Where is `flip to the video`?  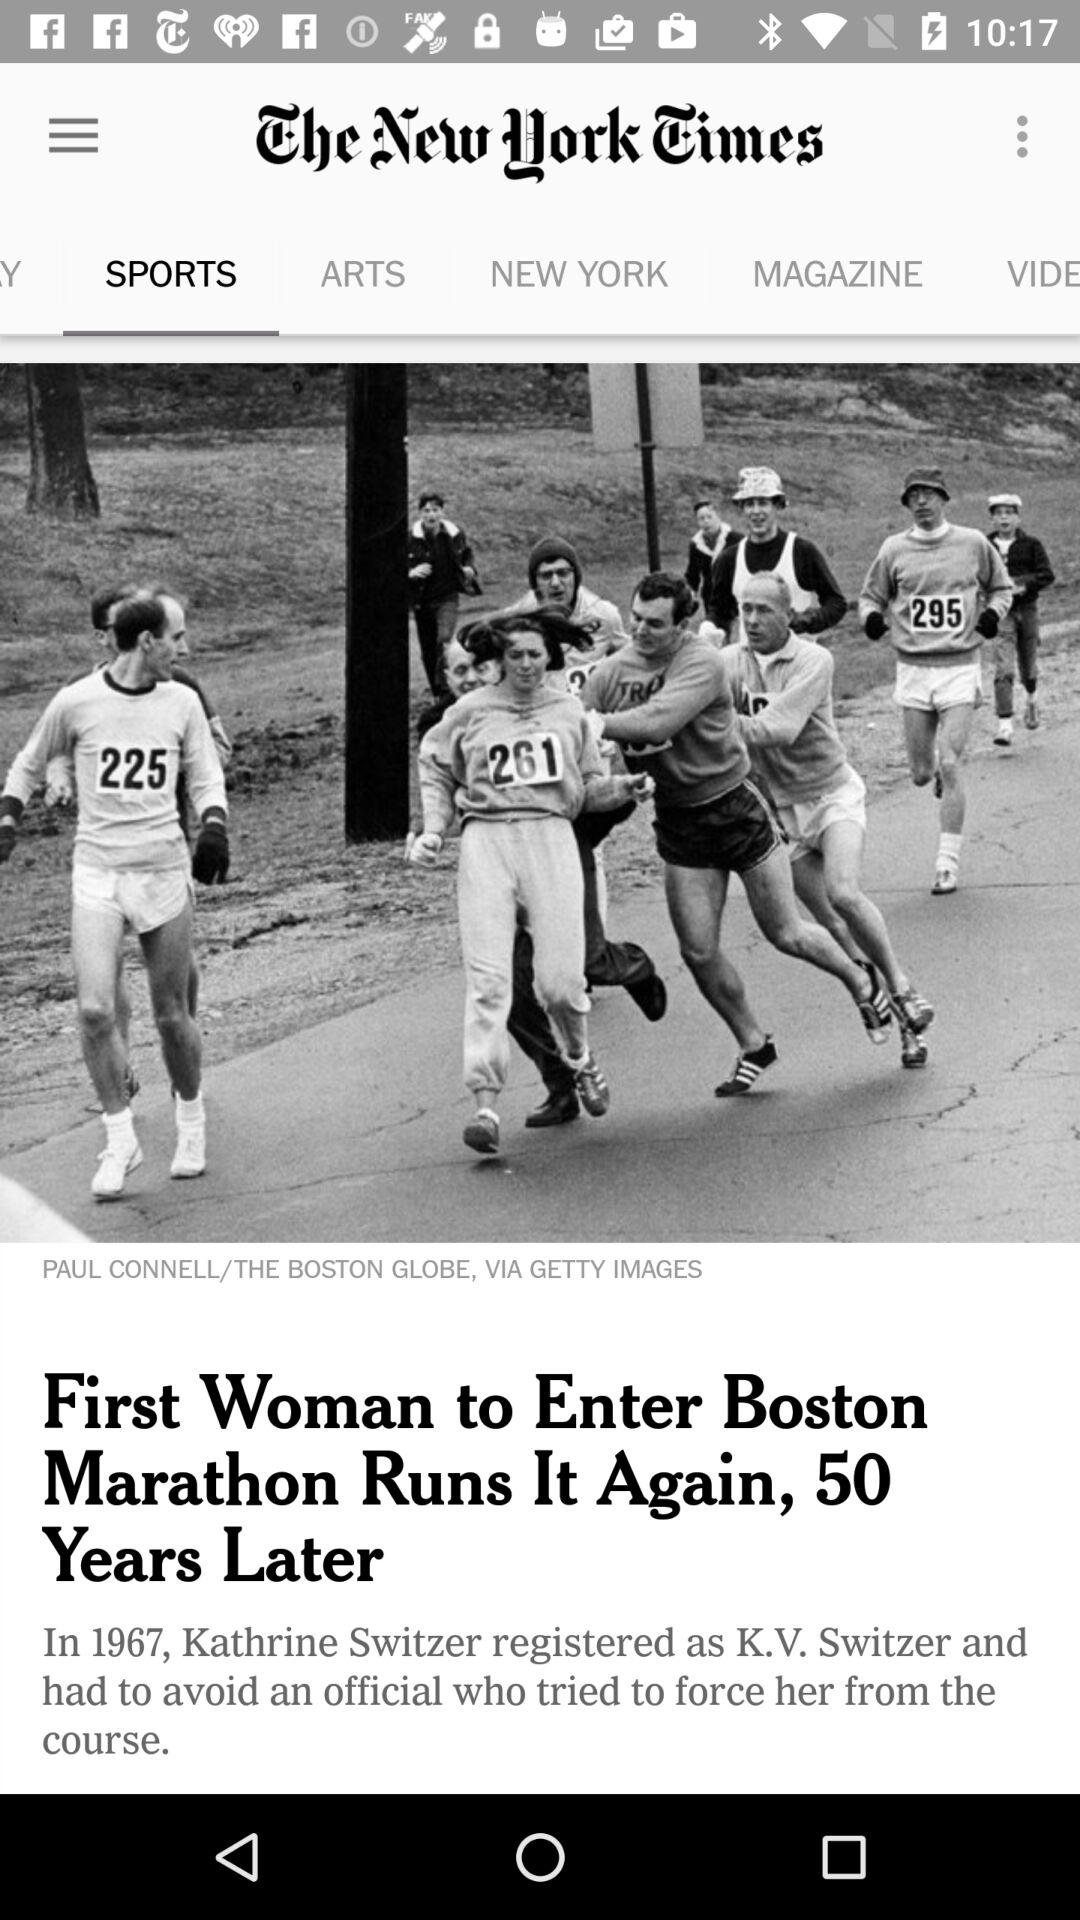
flip to the video is located at coordinates (1022, 272).